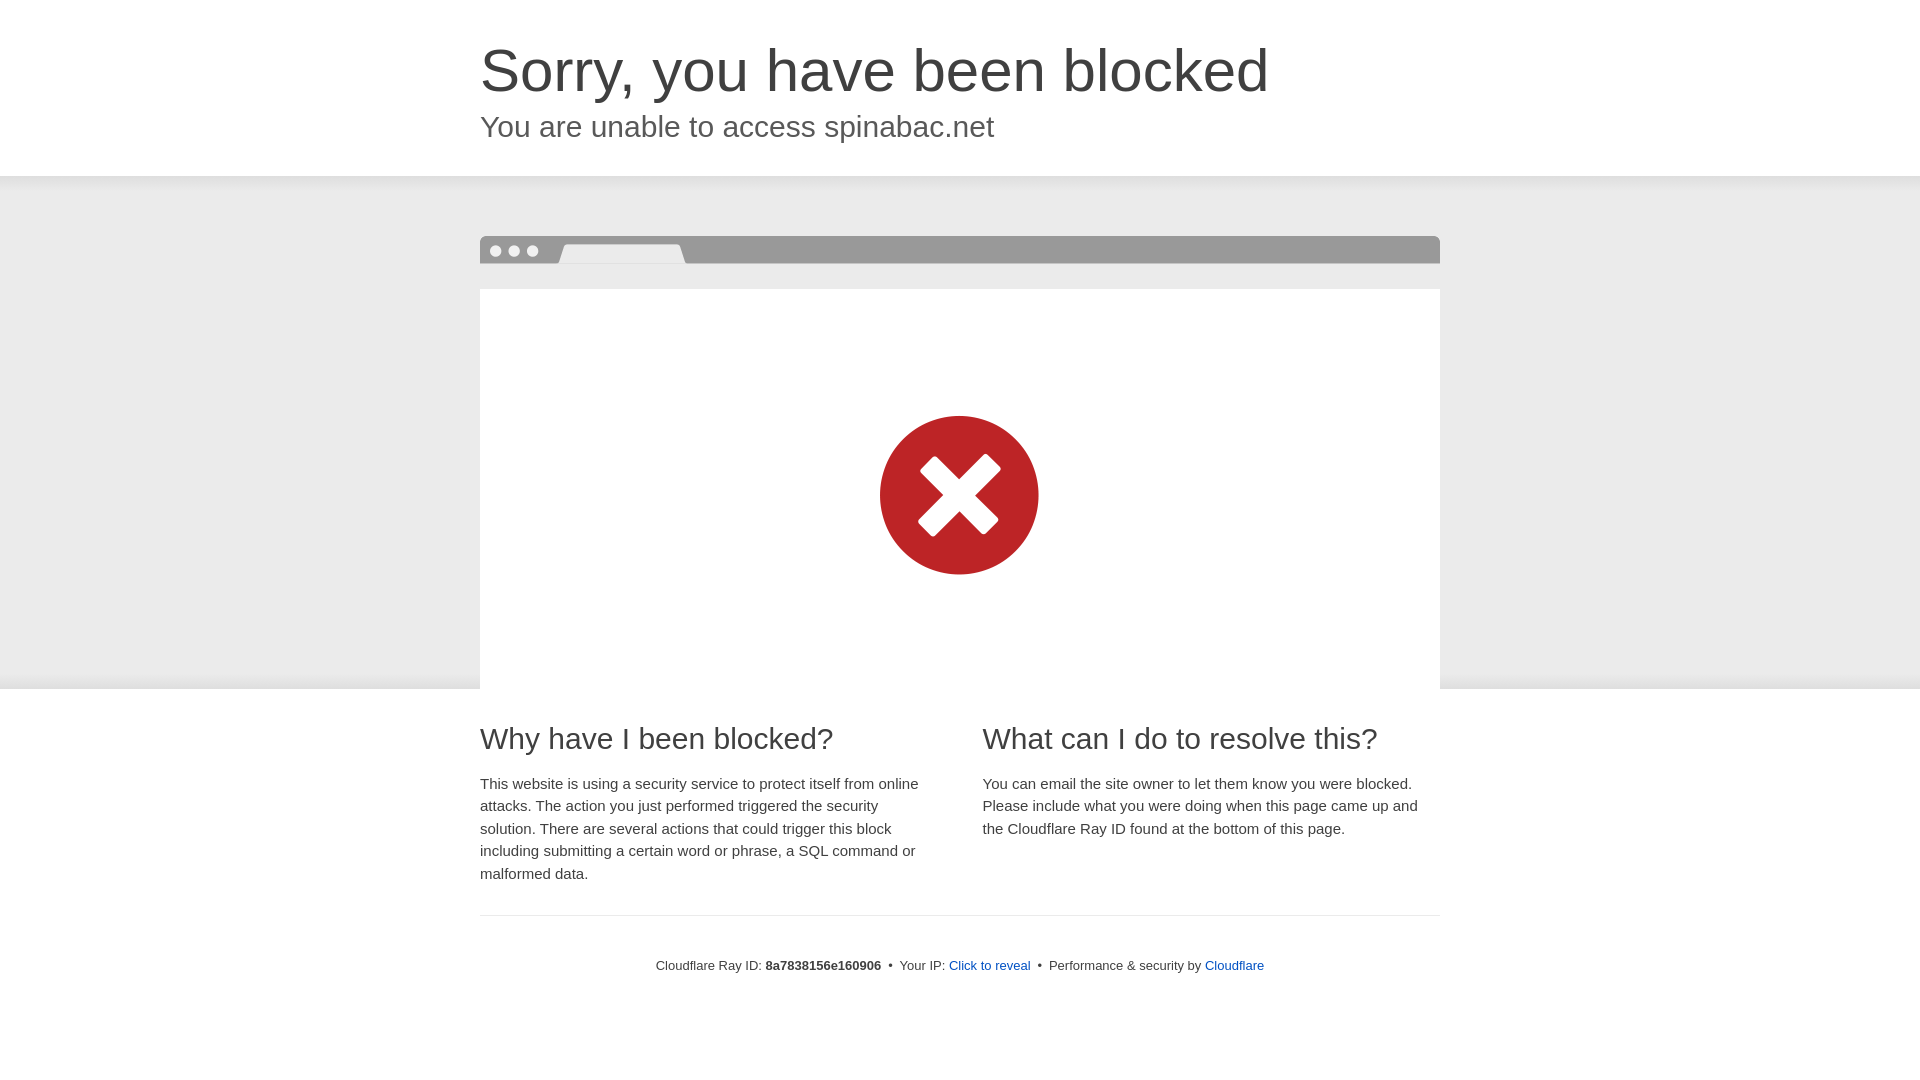  What do you see at coordinates (990, 966) in the screenshot?
I see `Click to reveal` at bounding box center [990, 966].